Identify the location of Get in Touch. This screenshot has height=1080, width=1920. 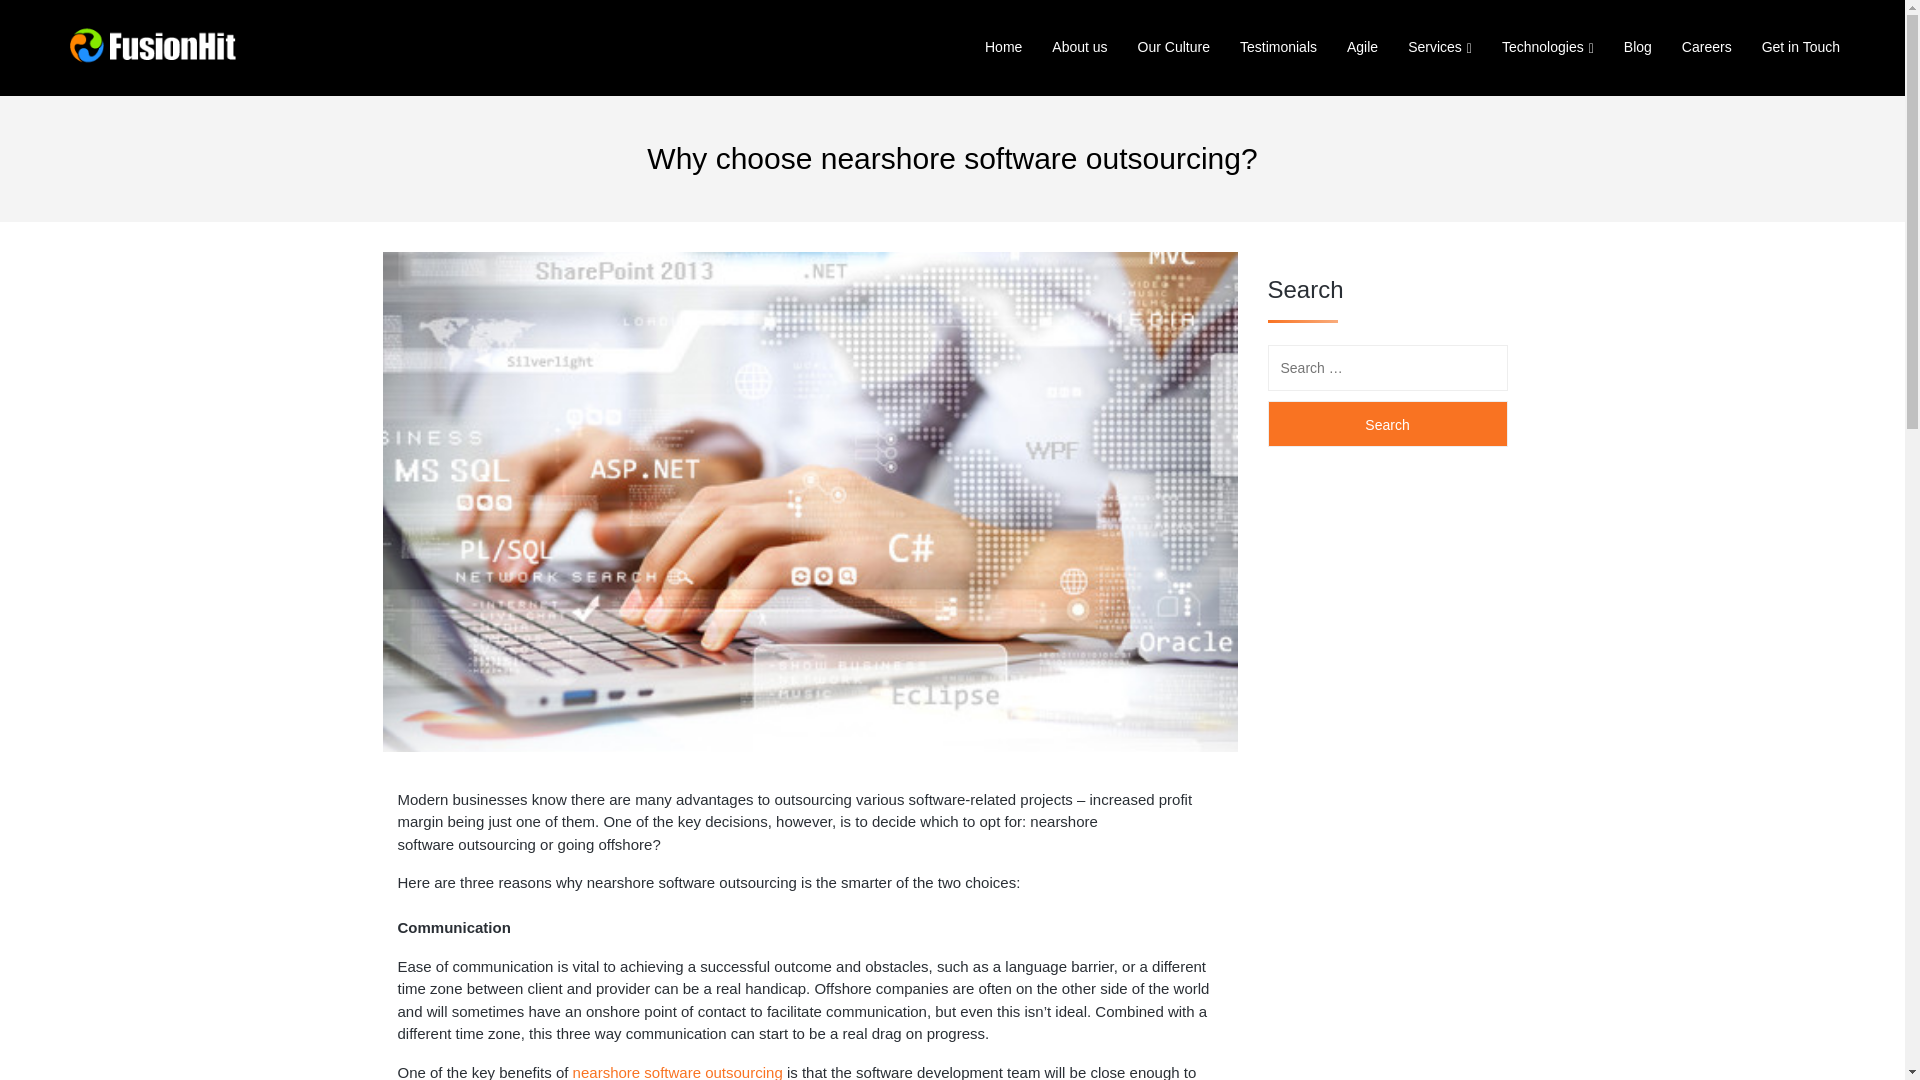
(1800, 47).